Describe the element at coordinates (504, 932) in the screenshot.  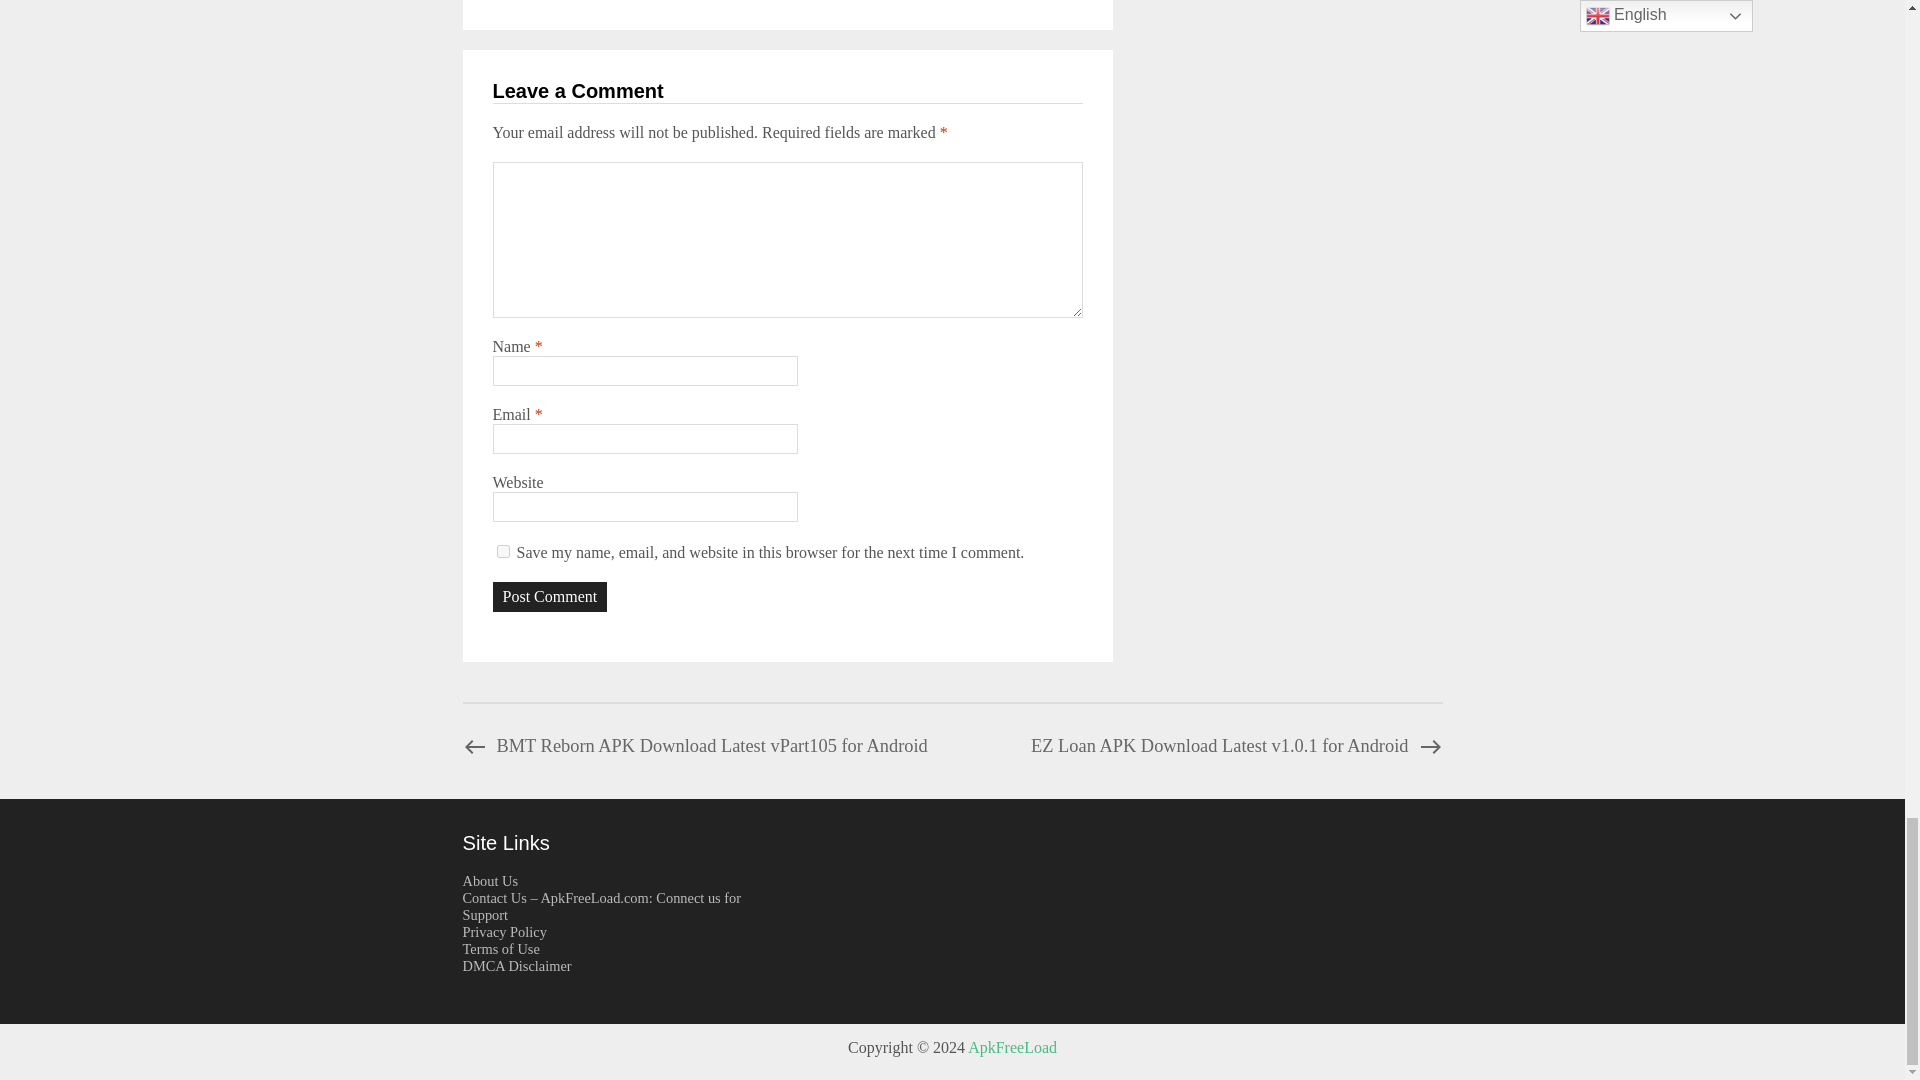
I see `Privacy Policy` at that location.